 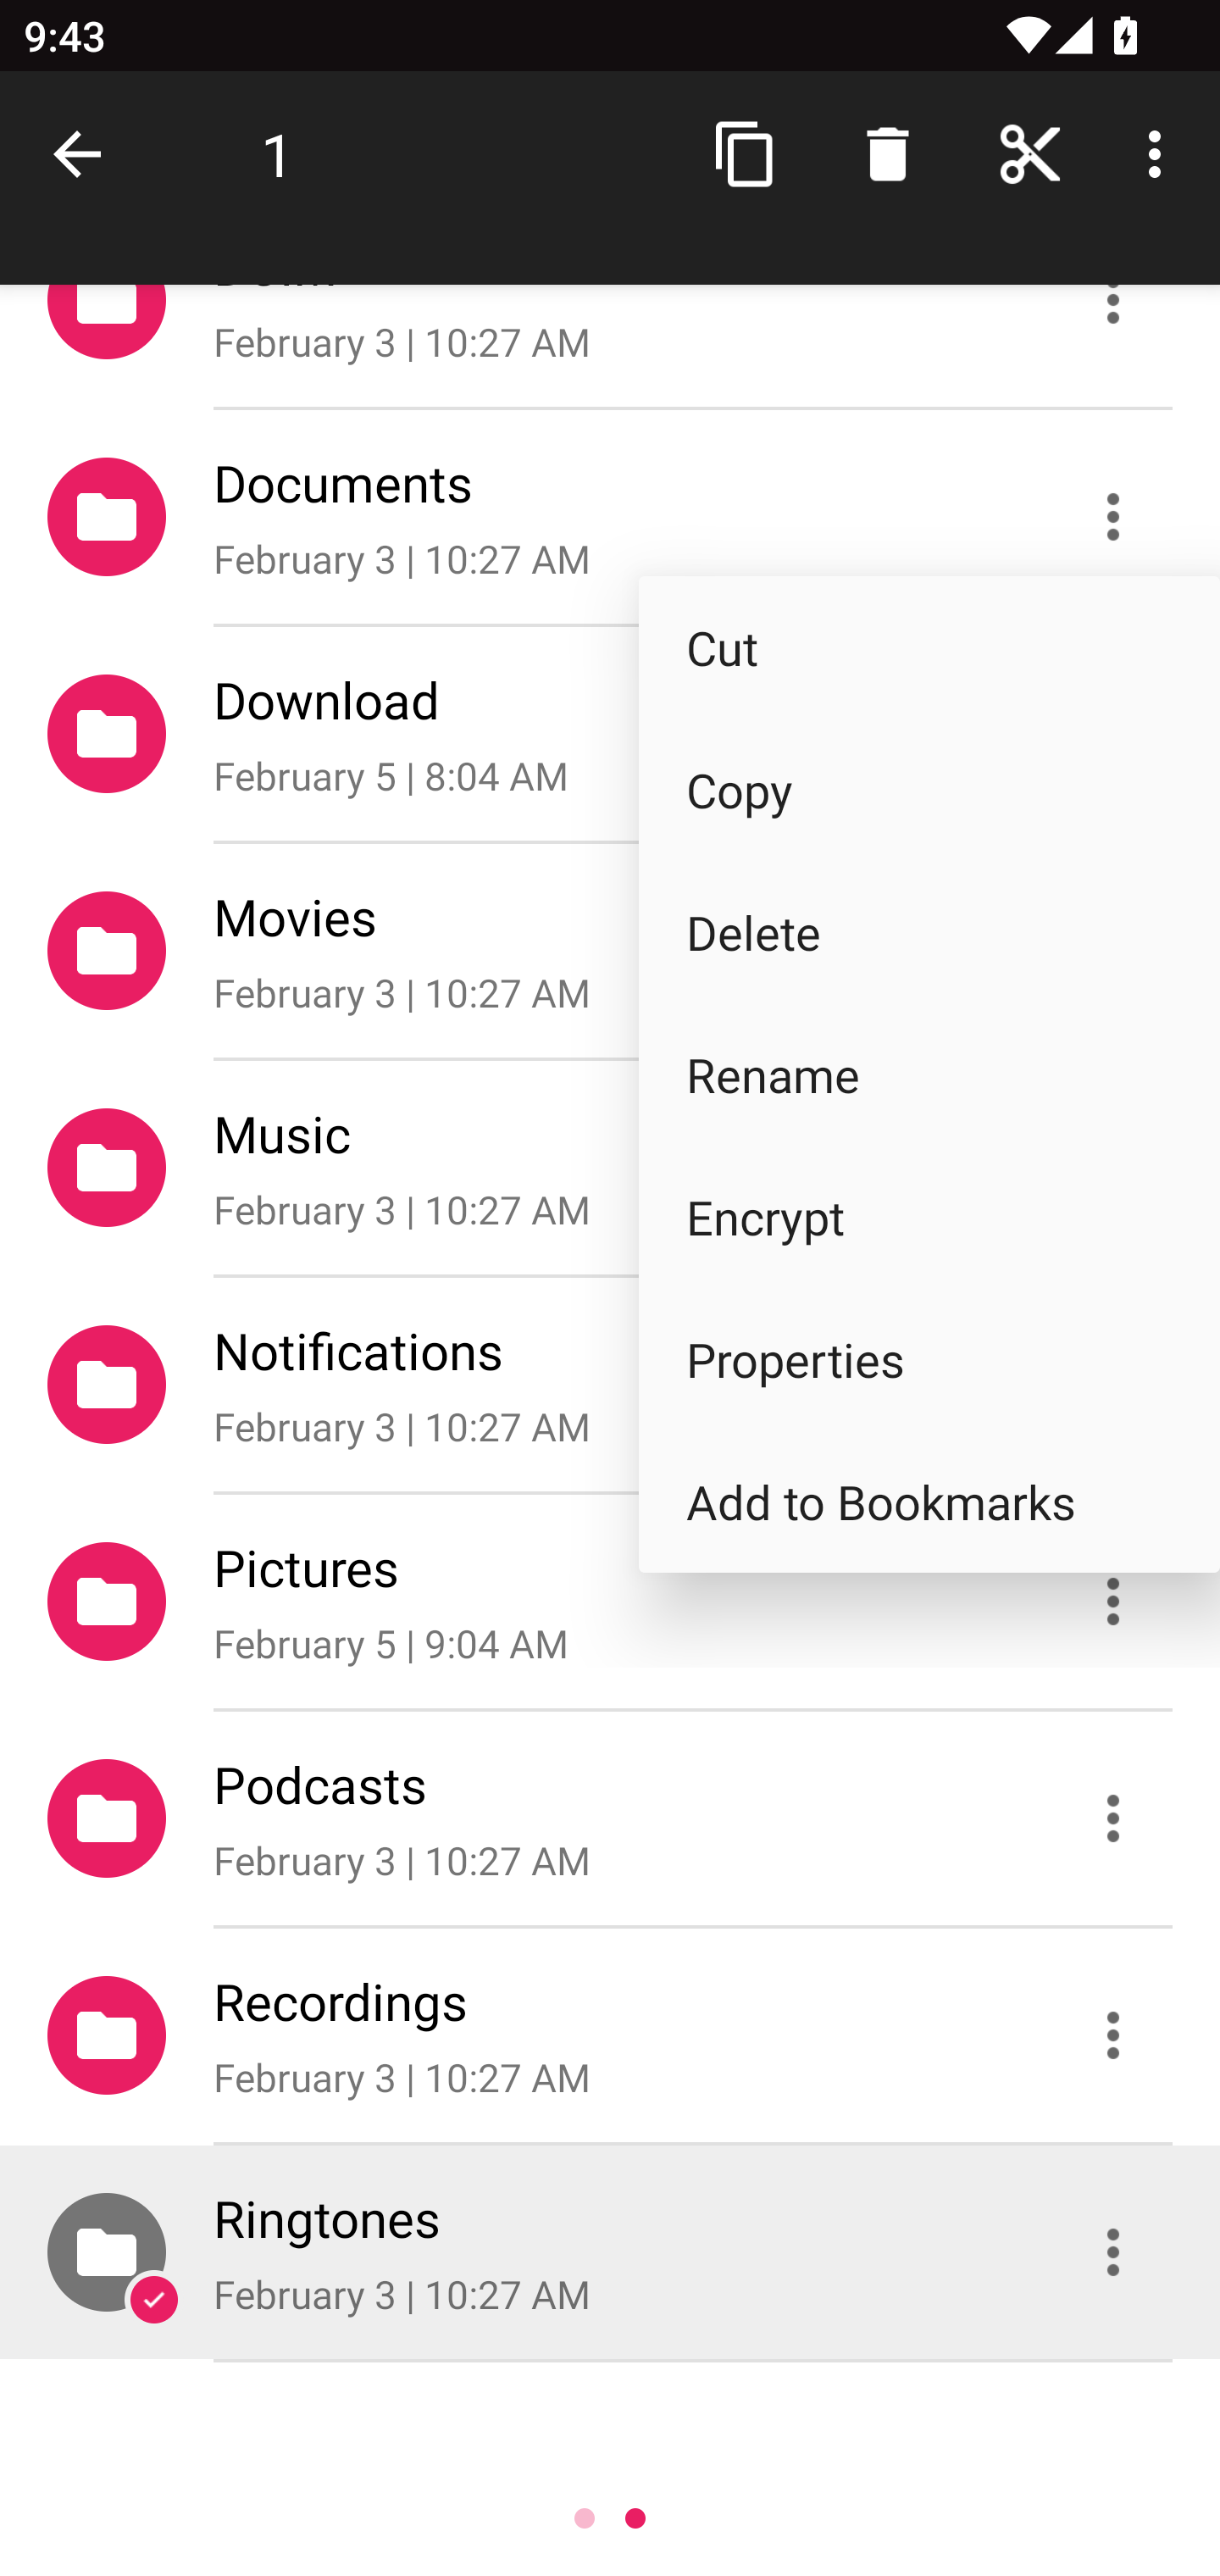 I want to click on Encrypt, so click(x=929, y=1217).